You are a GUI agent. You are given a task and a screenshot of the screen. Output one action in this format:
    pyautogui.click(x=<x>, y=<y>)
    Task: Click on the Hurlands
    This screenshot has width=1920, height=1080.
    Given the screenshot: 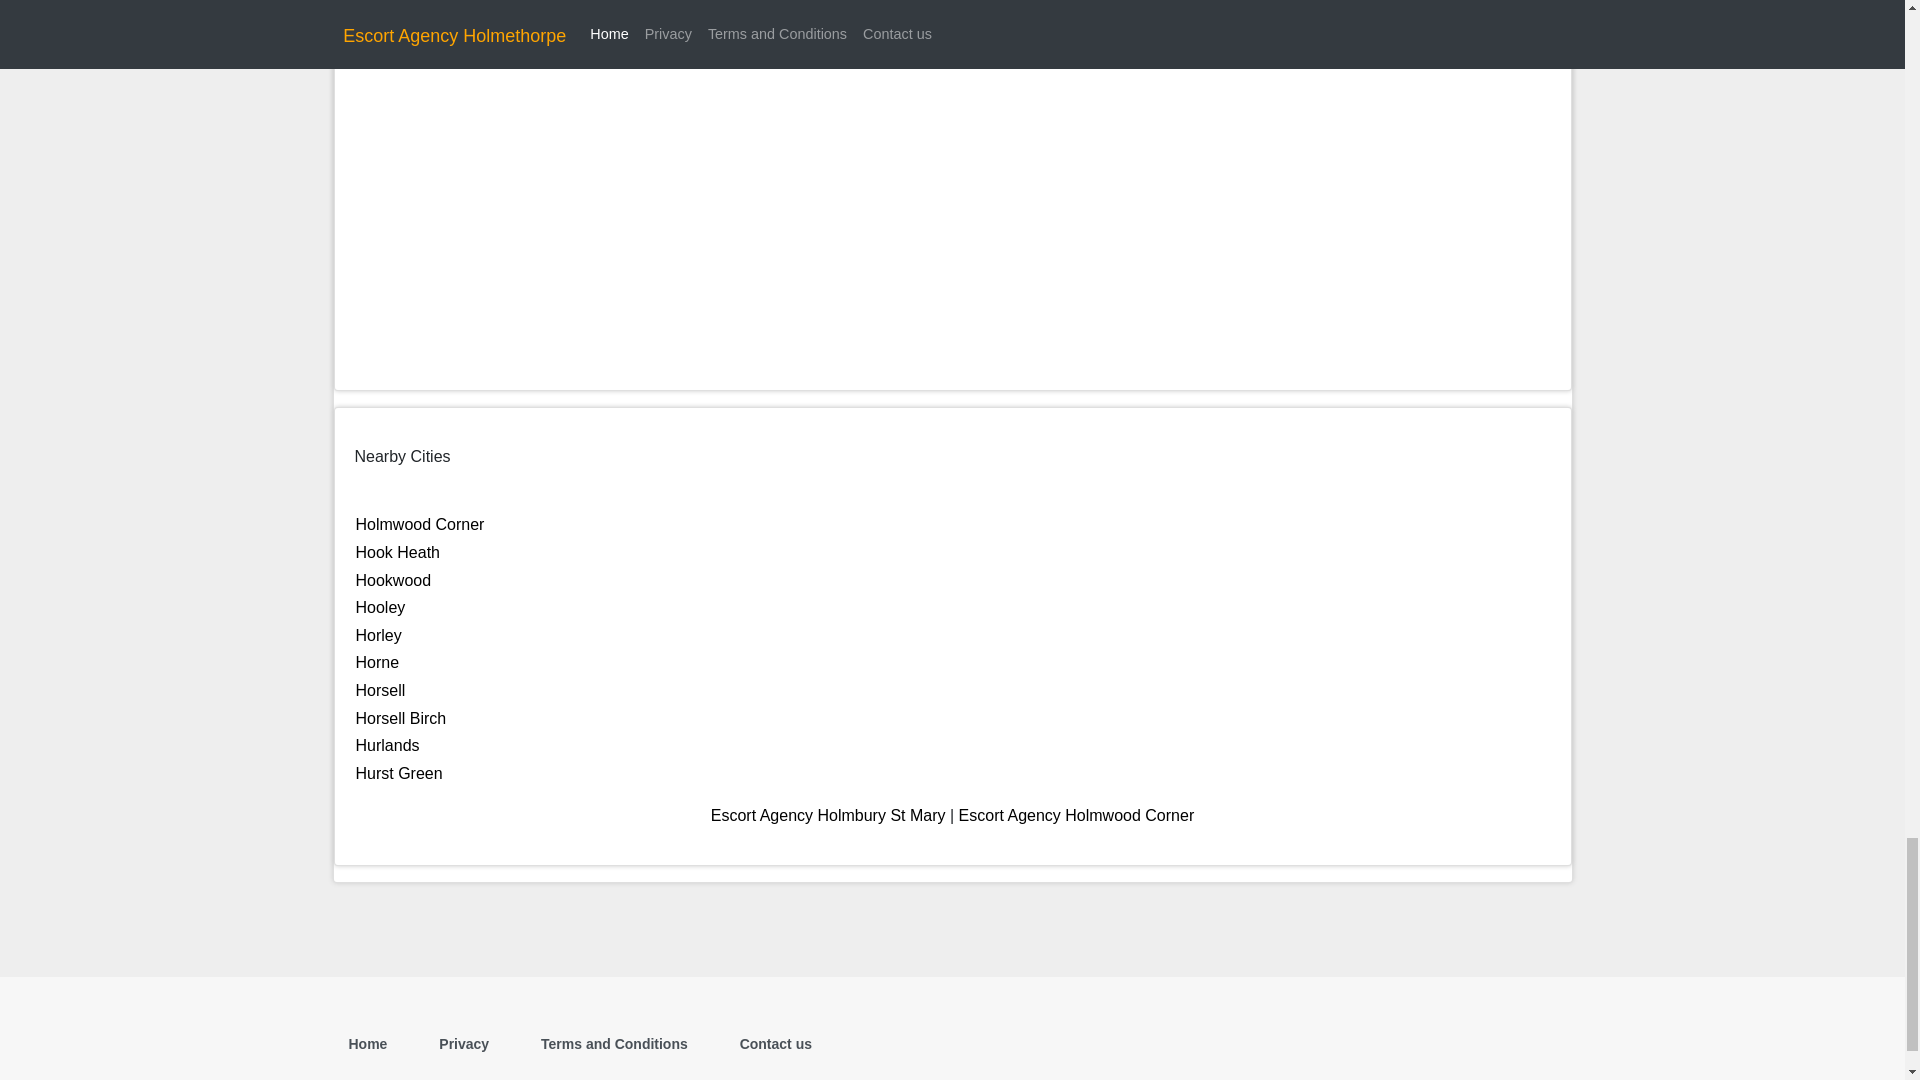 What is the action you would take?
    pyautogui.click(x=388, y=744)
    